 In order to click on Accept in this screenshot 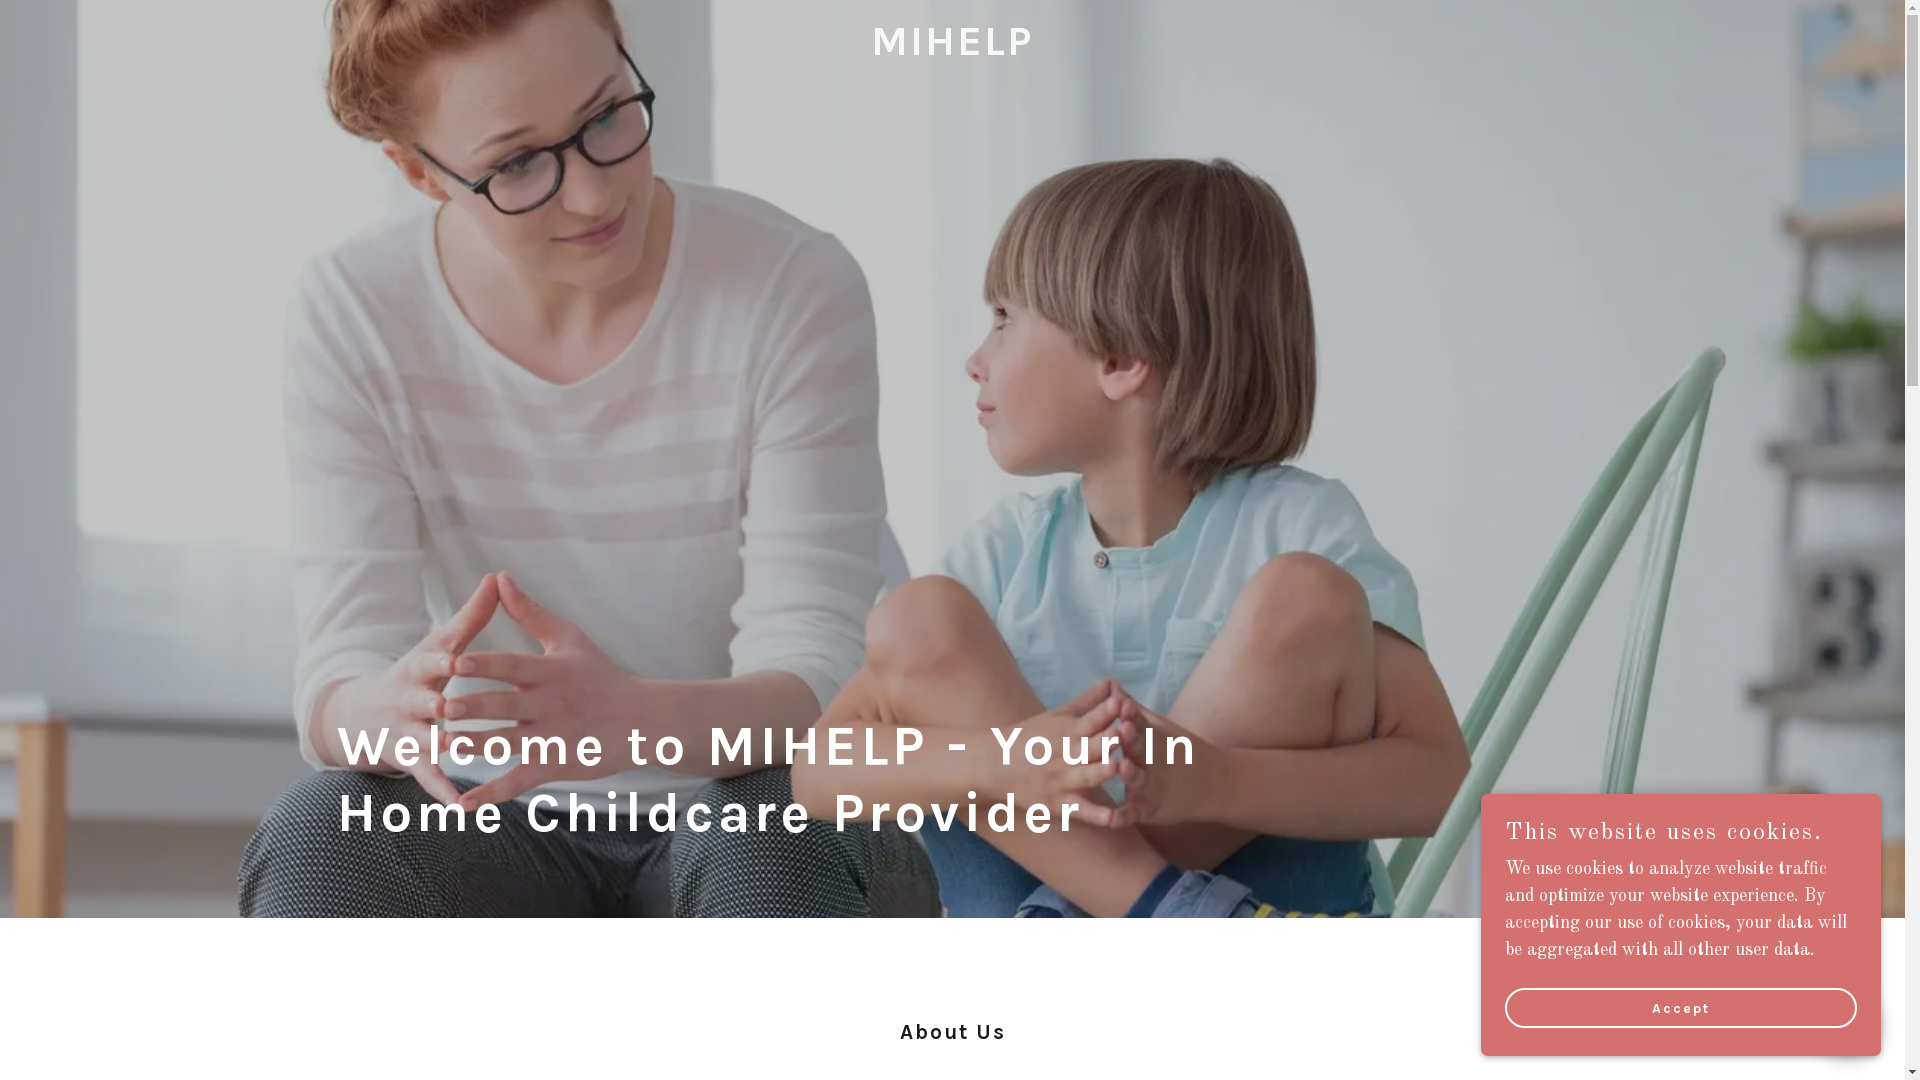, I will do `click(1681, 1008)`.